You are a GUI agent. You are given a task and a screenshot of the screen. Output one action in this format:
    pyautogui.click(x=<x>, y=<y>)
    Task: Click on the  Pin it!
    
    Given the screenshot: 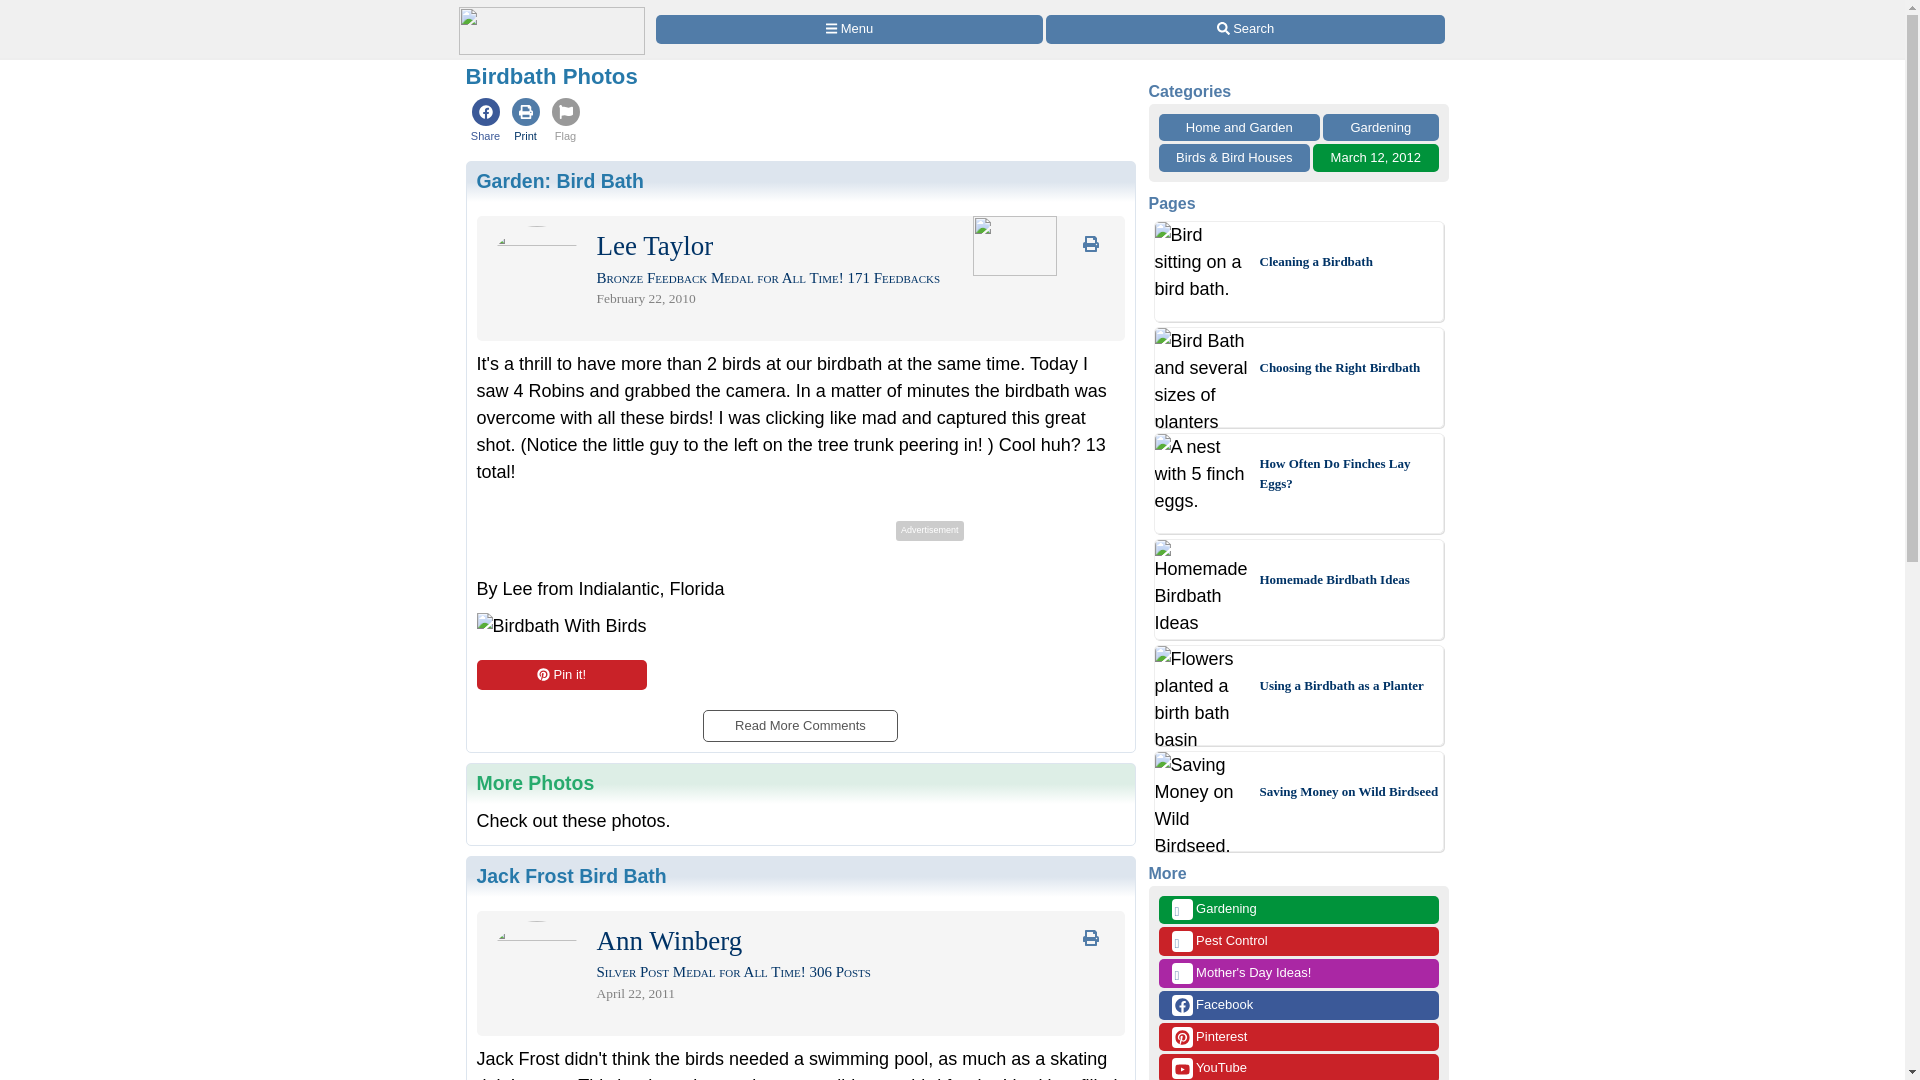 What is the action you would take?
    pyautogui.click(x=560, y=674)
    